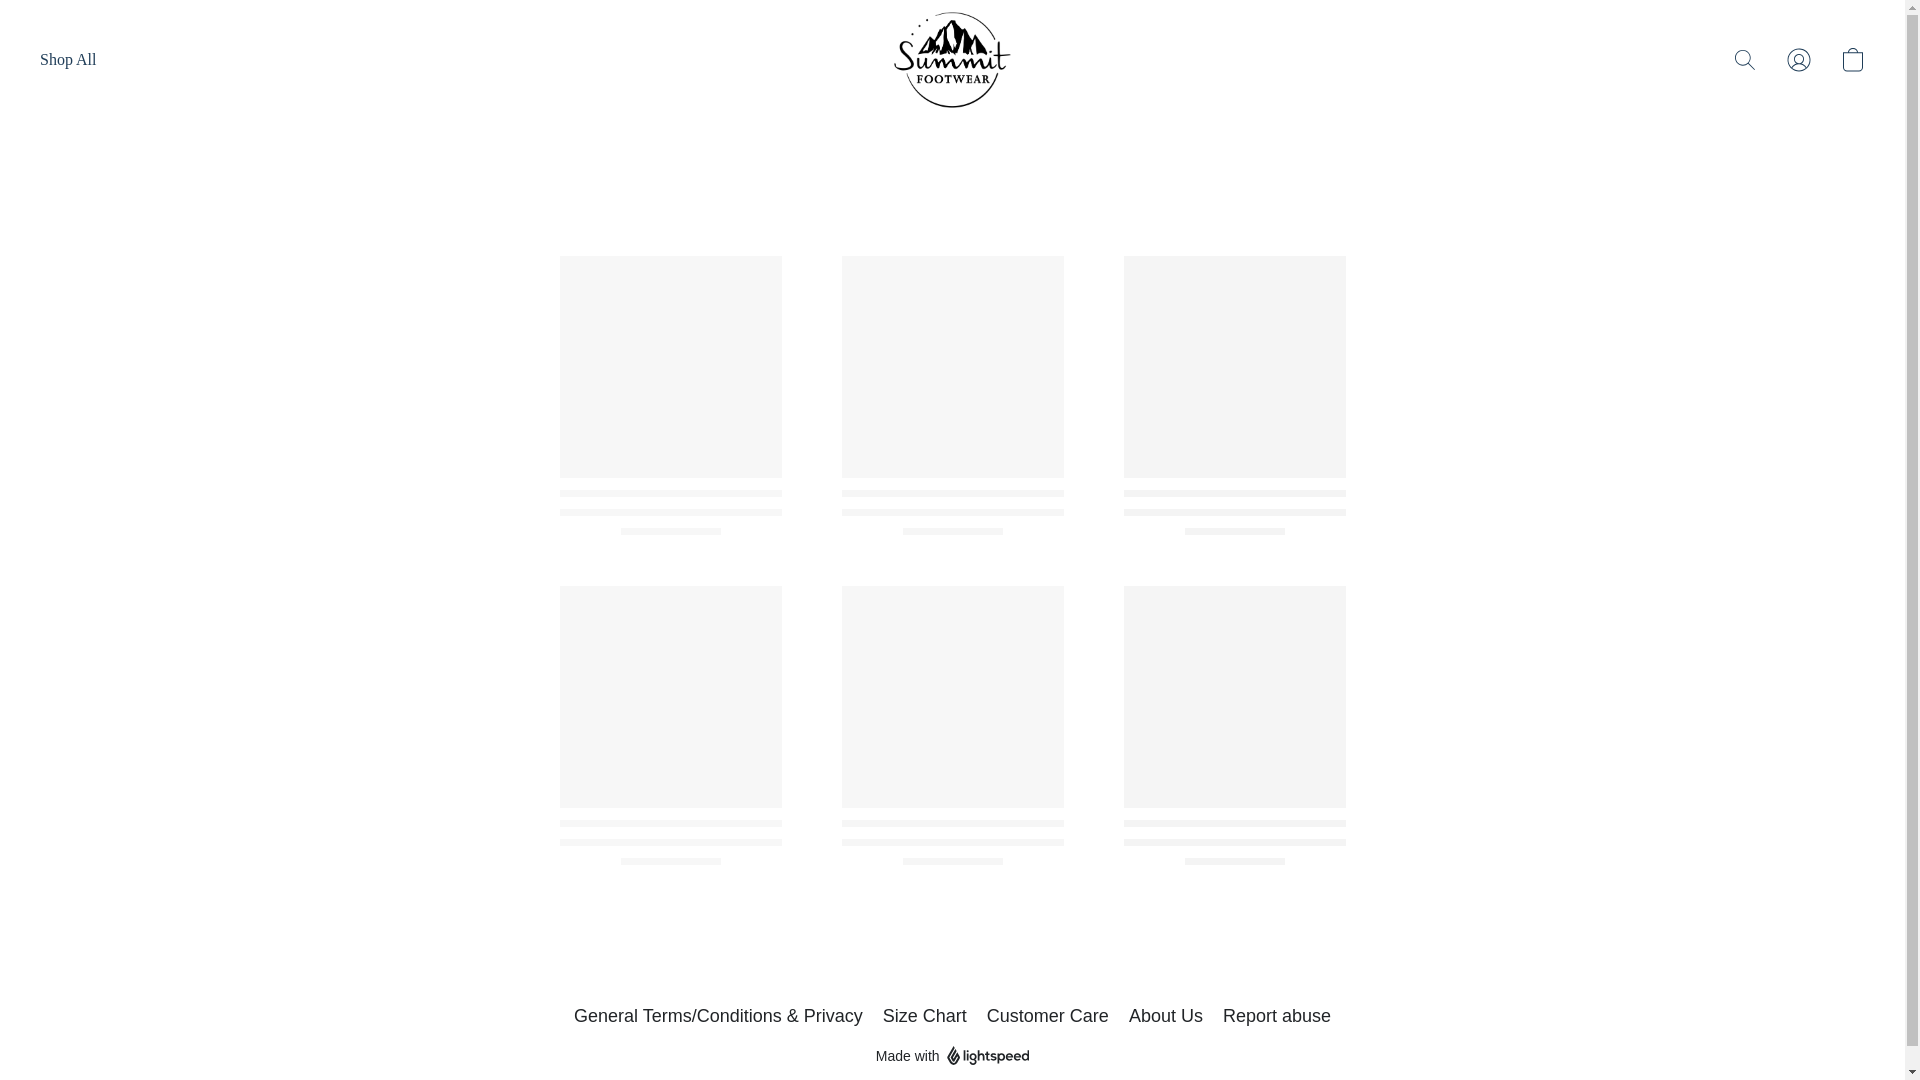 This screenshot has height=1080, width=1920. I want to click on Report abuse, so click(1276, 1016).